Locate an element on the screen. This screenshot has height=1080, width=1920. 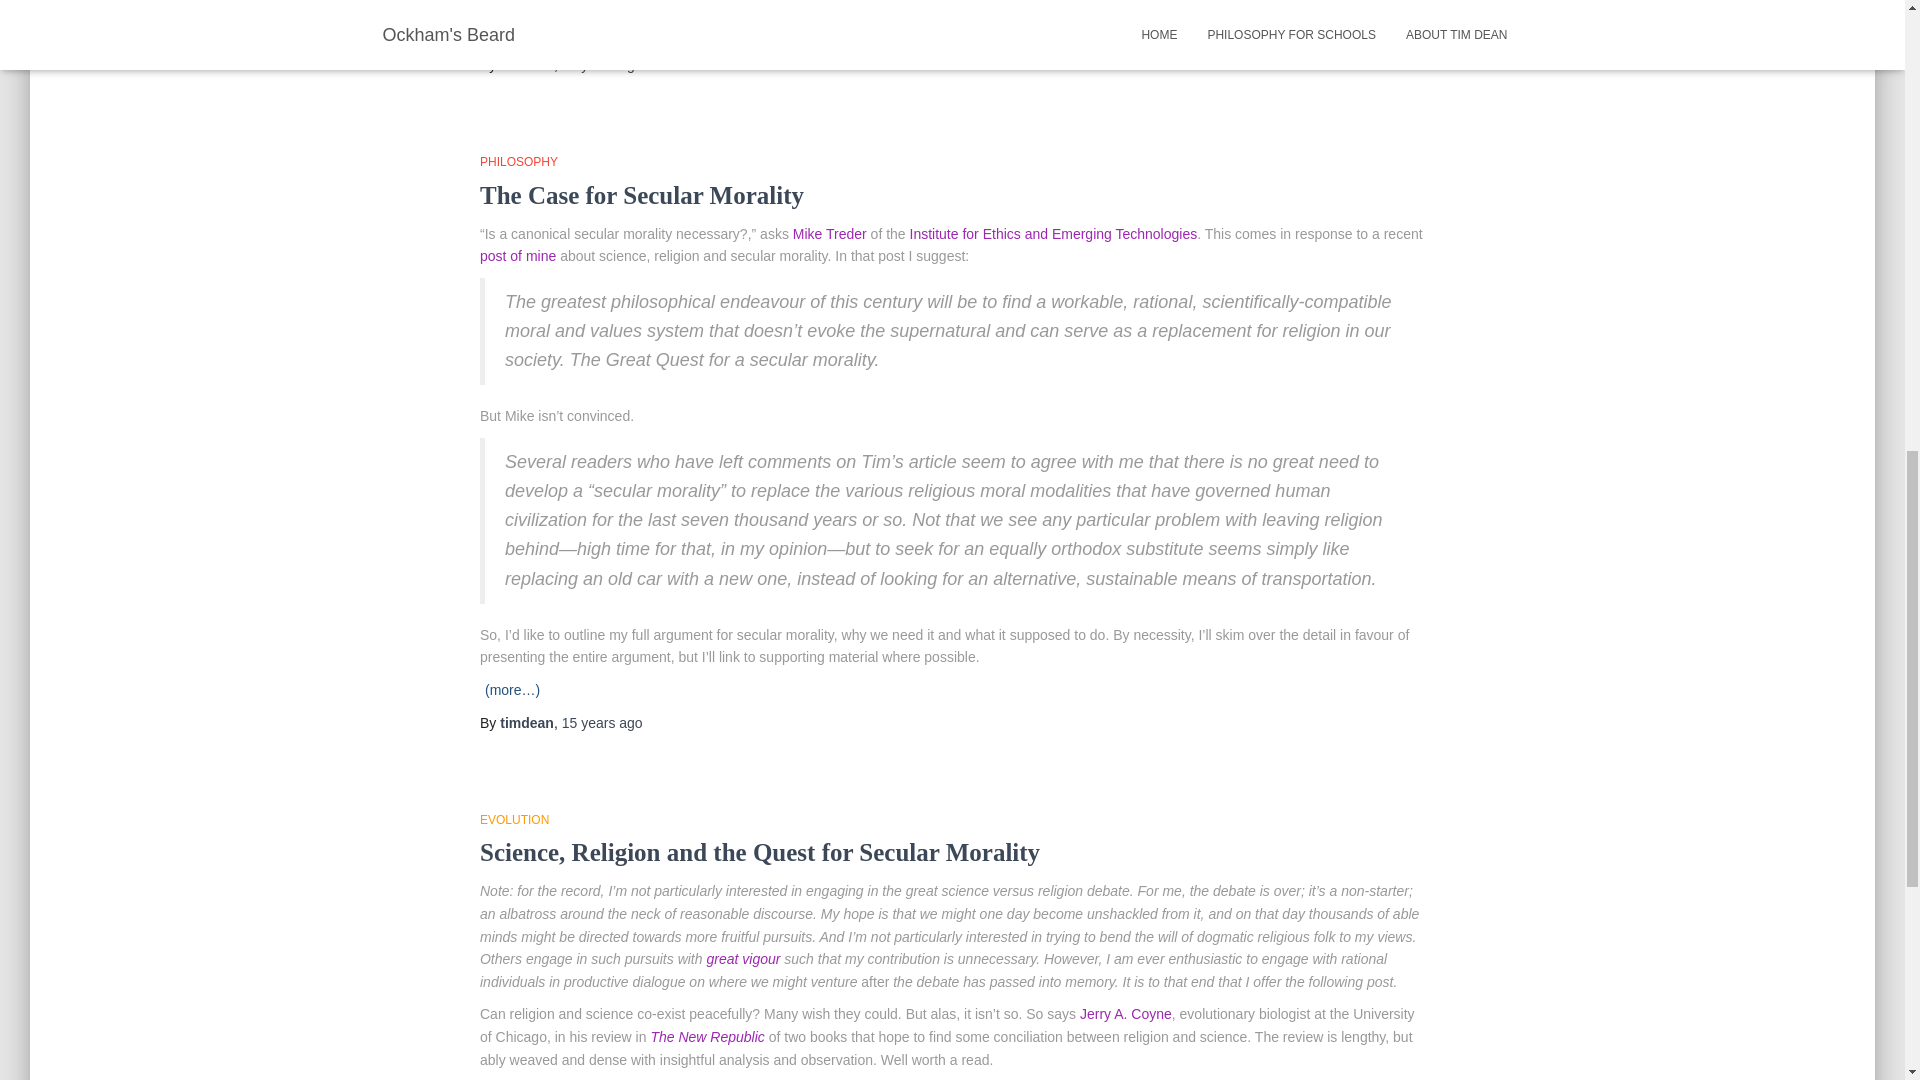
EVOLUTION is located at coordinates (514, 820).